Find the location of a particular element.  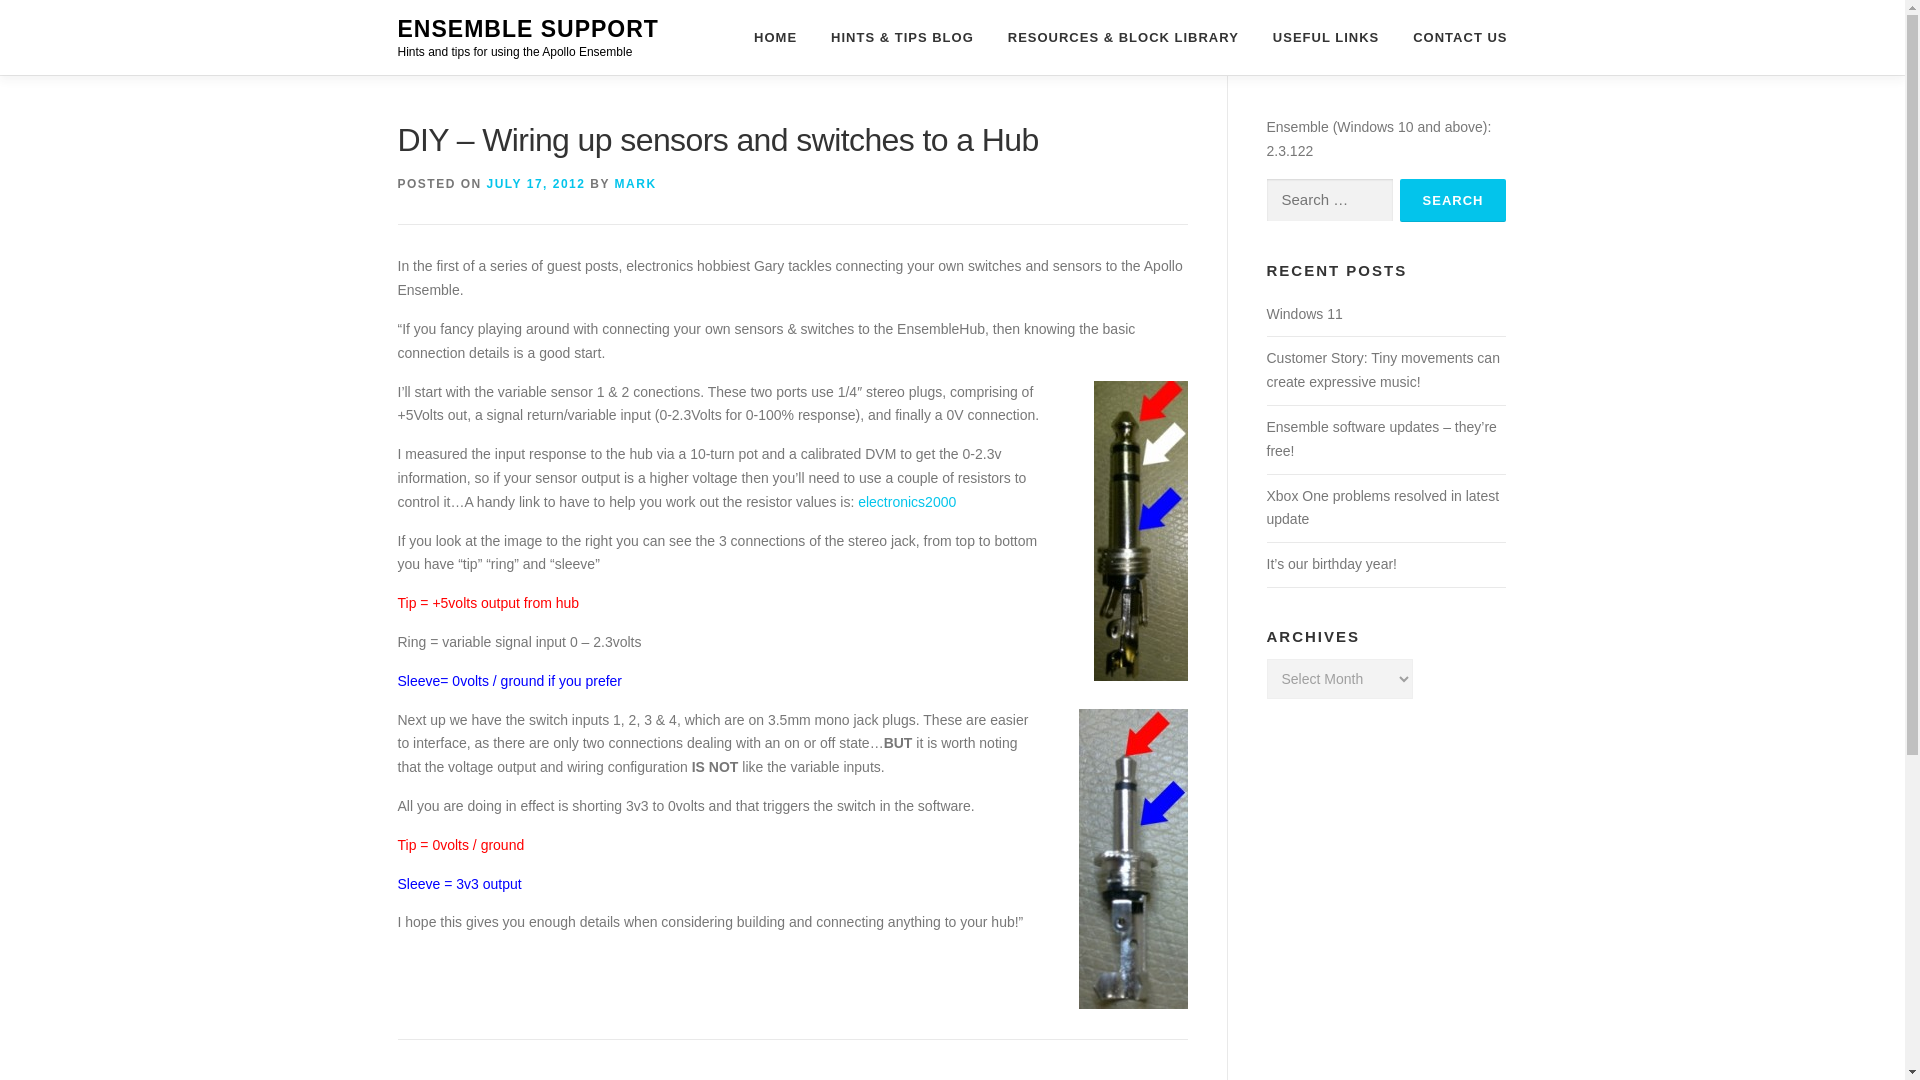

JULY 17, 2012 is located at coordinates (536, 184).